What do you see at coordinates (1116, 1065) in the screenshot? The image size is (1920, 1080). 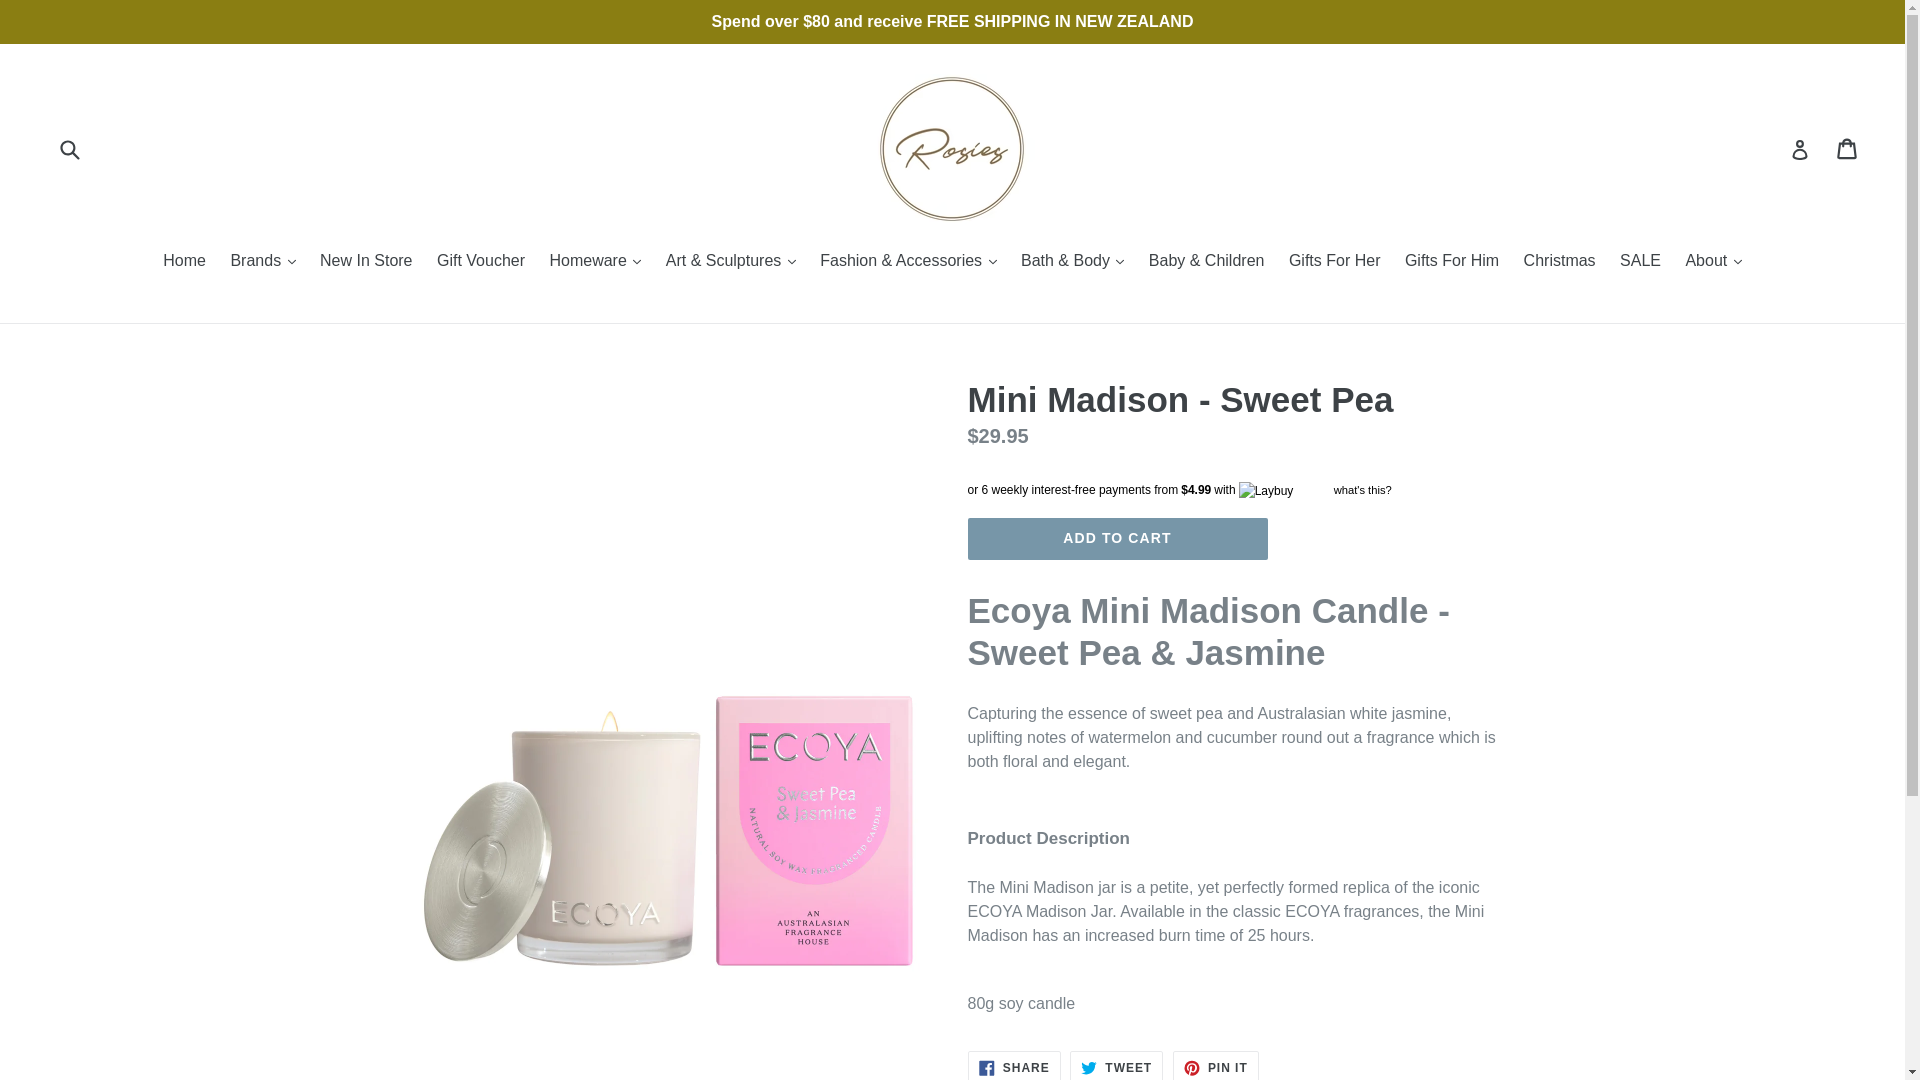 I see `Tweet on Twitter` at bounding box center [1116, 1065].